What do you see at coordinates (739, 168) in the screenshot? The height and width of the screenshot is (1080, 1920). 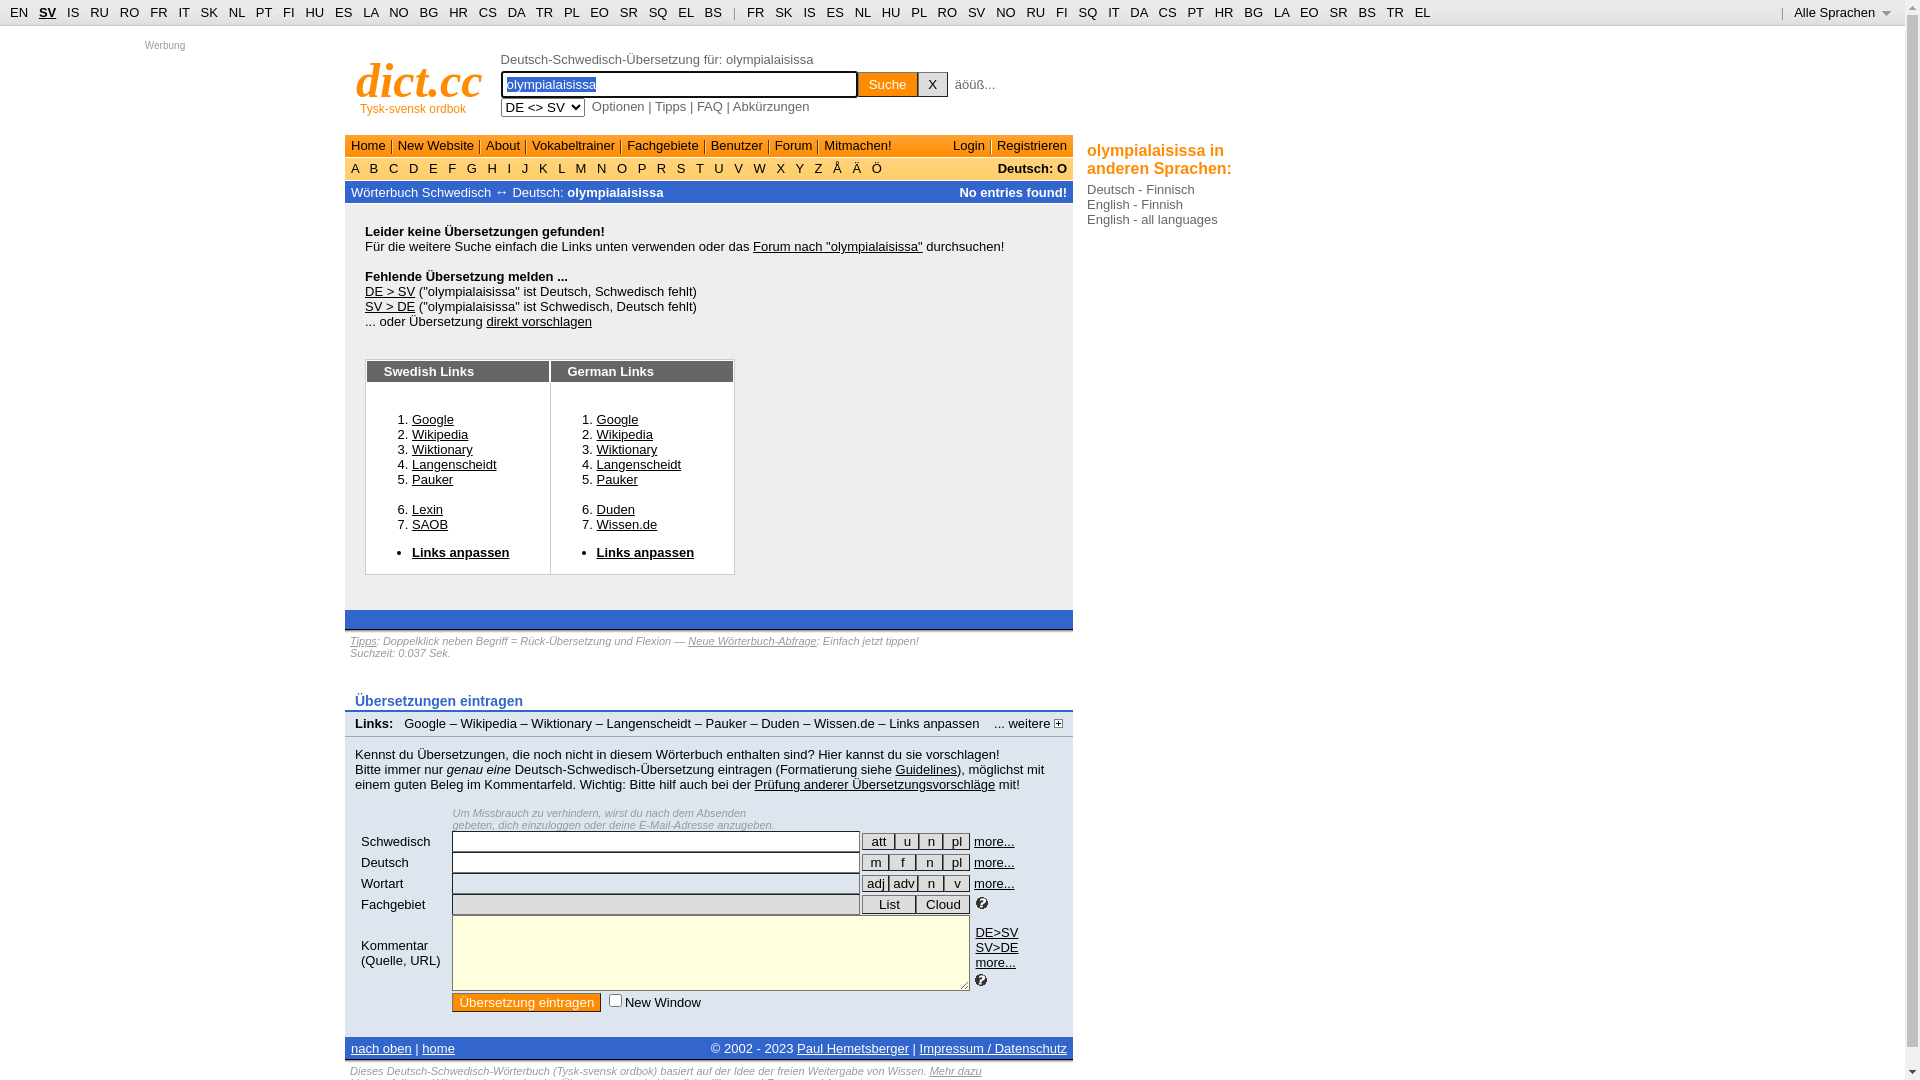 I see `V` at bounding box center [739, 168].